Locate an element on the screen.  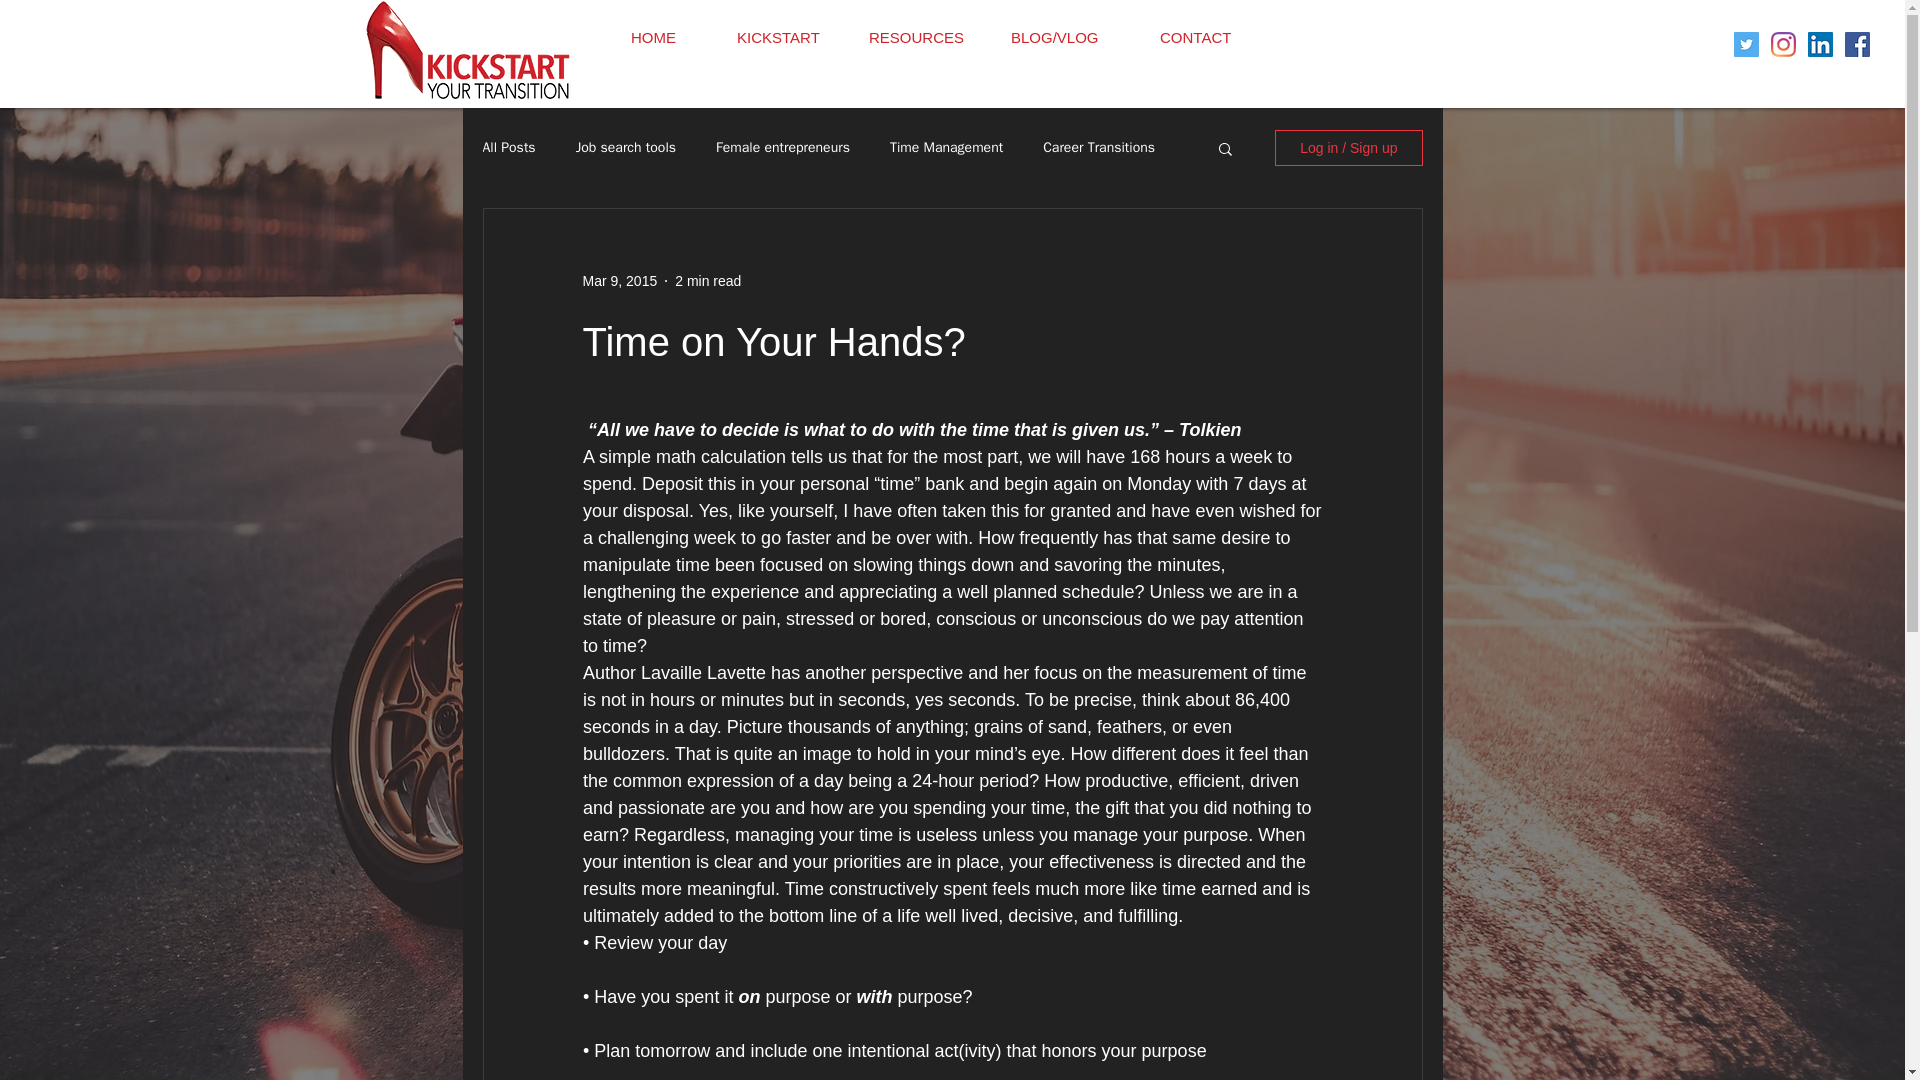
Female entrepreneurs is located at coordinates (783, 148).